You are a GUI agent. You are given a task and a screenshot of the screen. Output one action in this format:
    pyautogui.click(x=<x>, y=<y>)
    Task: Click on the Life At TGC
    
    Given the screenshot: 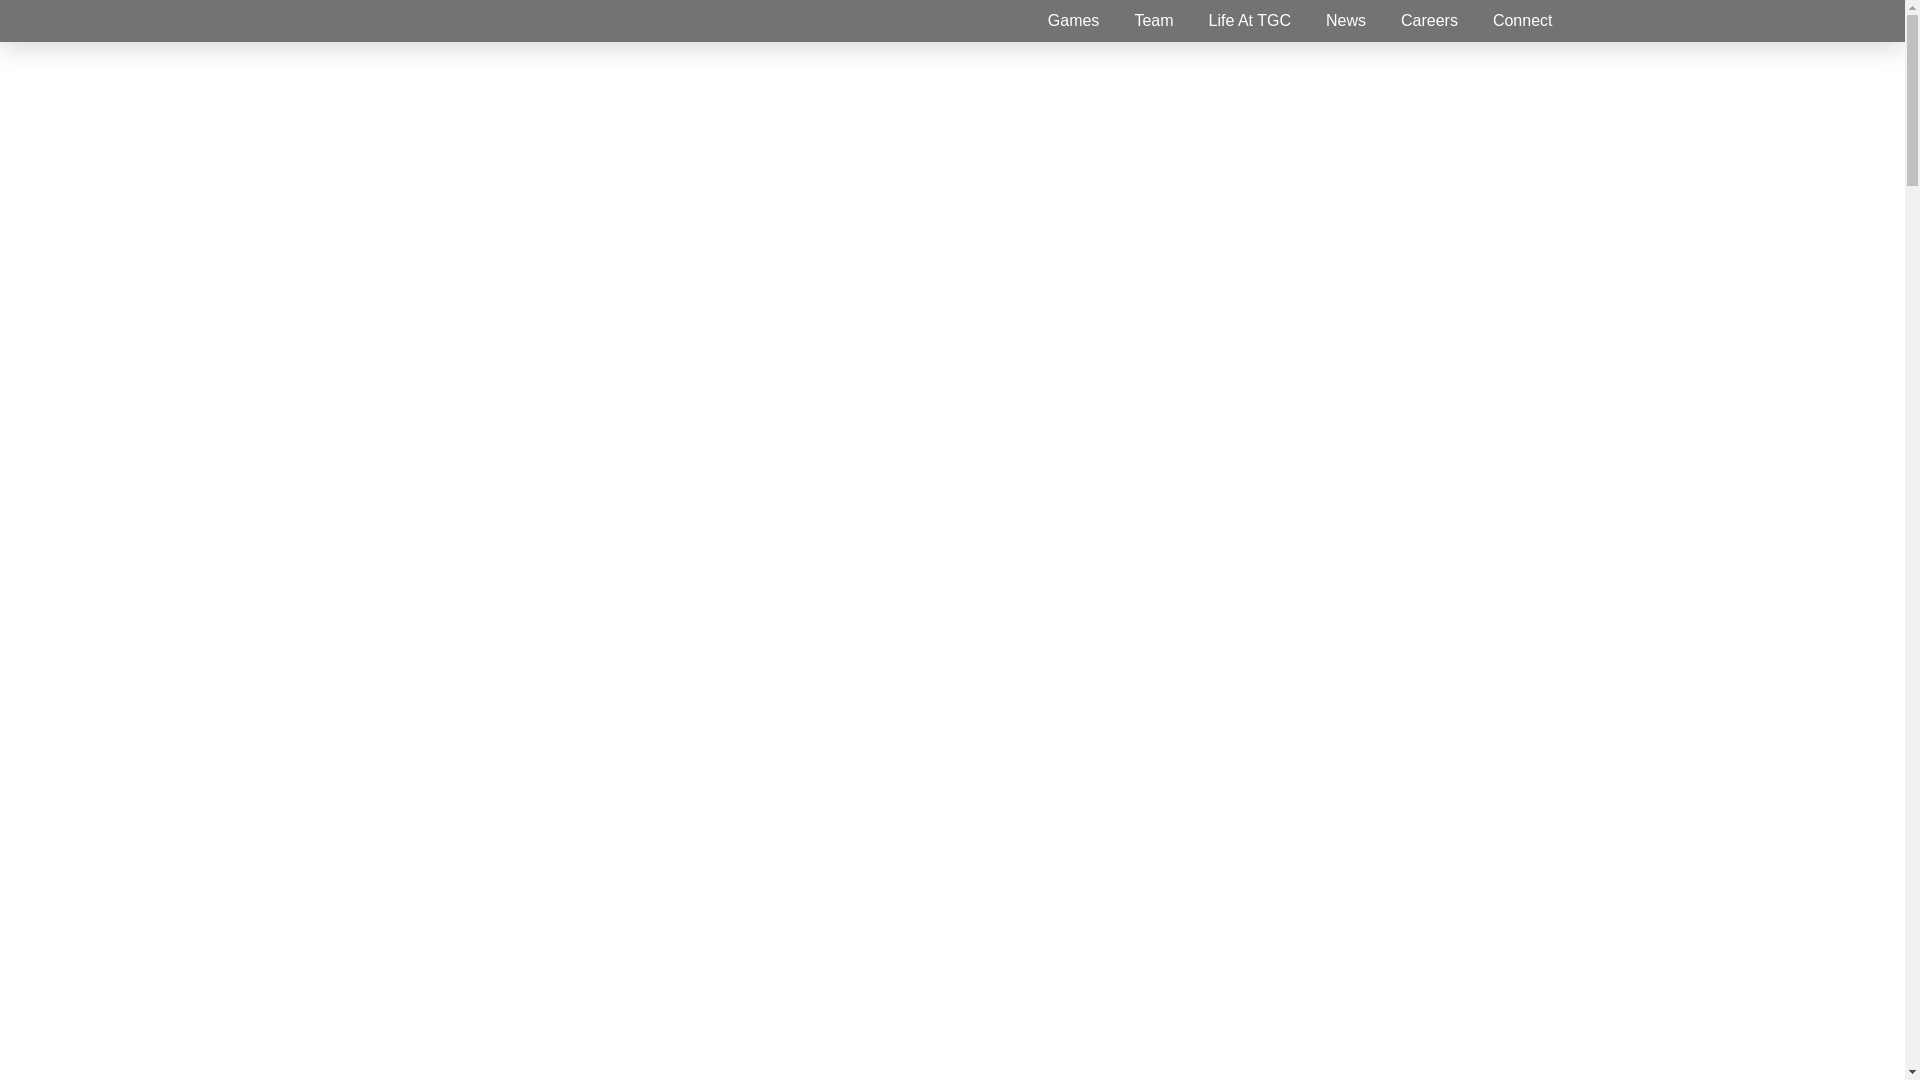 What is the action you would take?
    pyautogui.click(x=1250, y=20)
    